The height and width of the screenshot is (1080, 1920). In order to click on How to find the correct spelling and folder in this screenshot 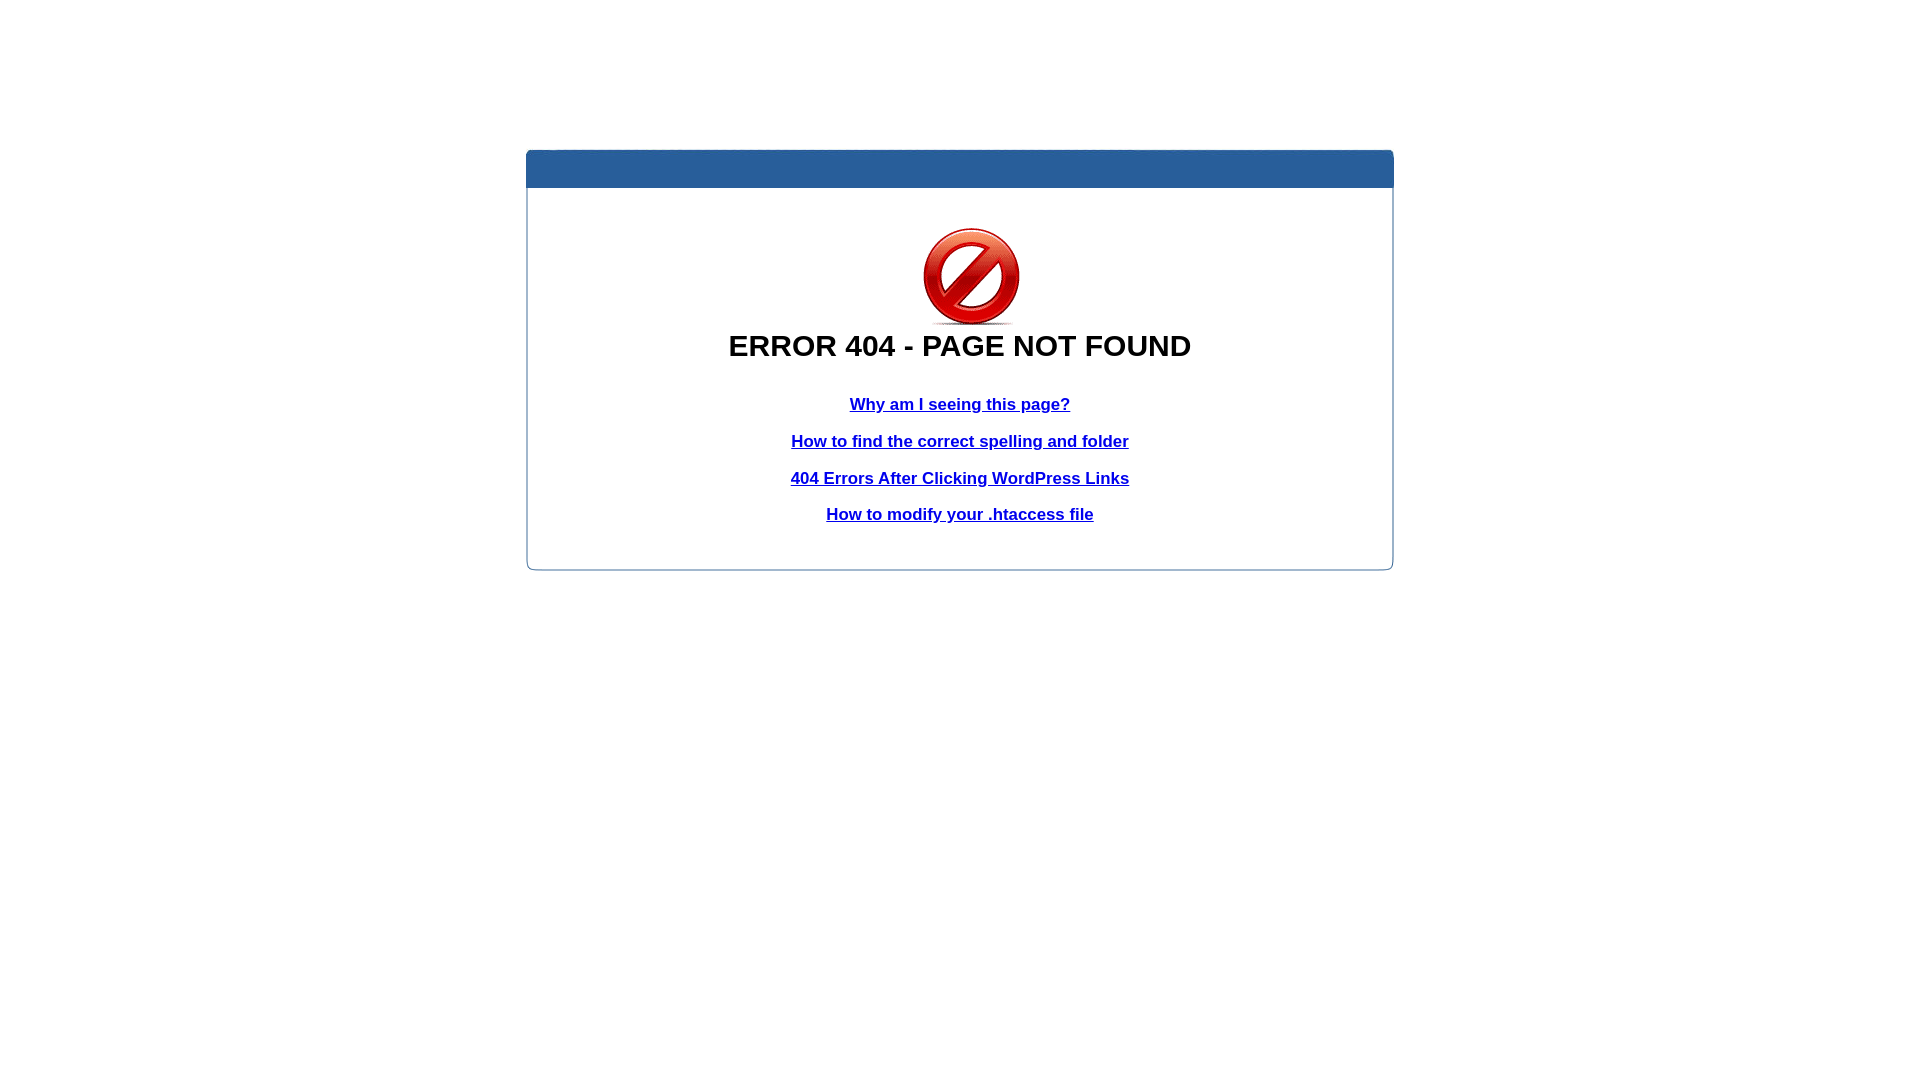, I will do `click(960, 442)`.